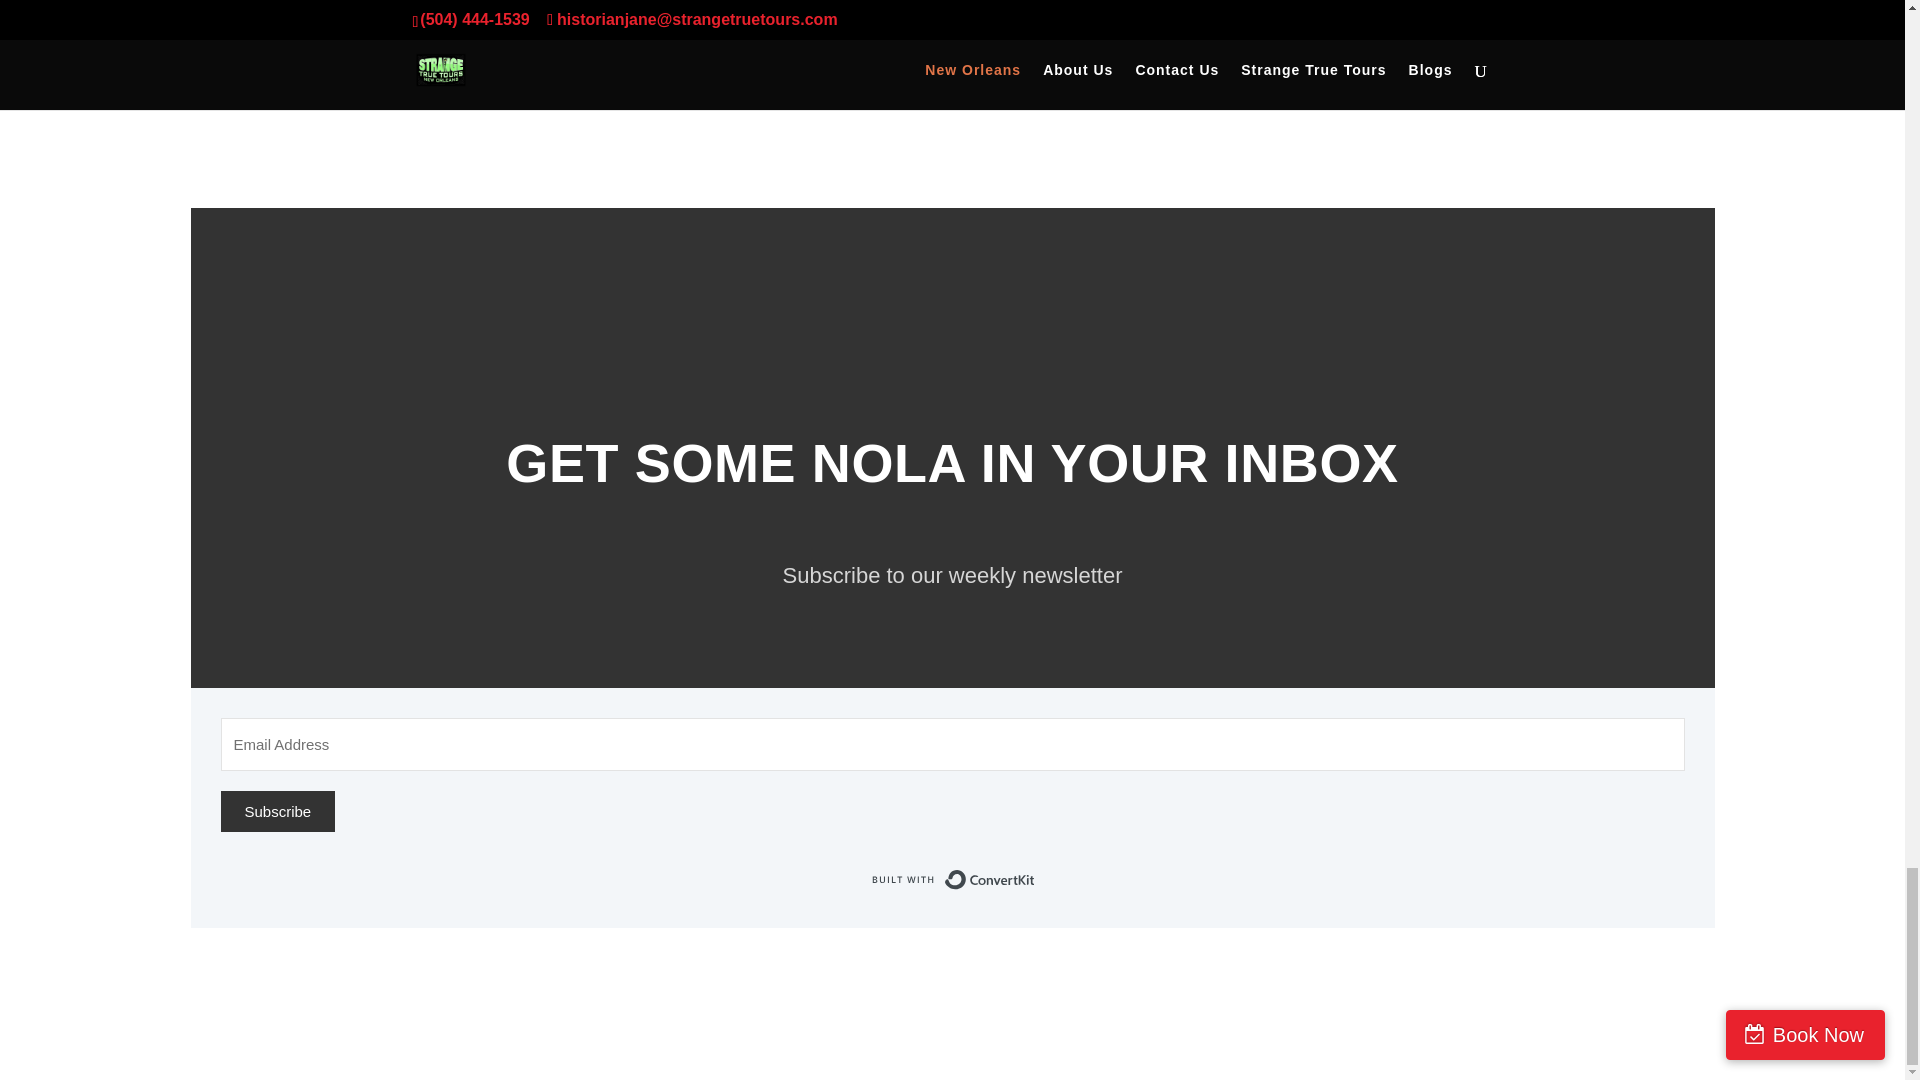 The image size is (1920, 1080). Describe the element at coordinates (952, 879) in the screenshot. I see `Built with ConvertKit` at that location.